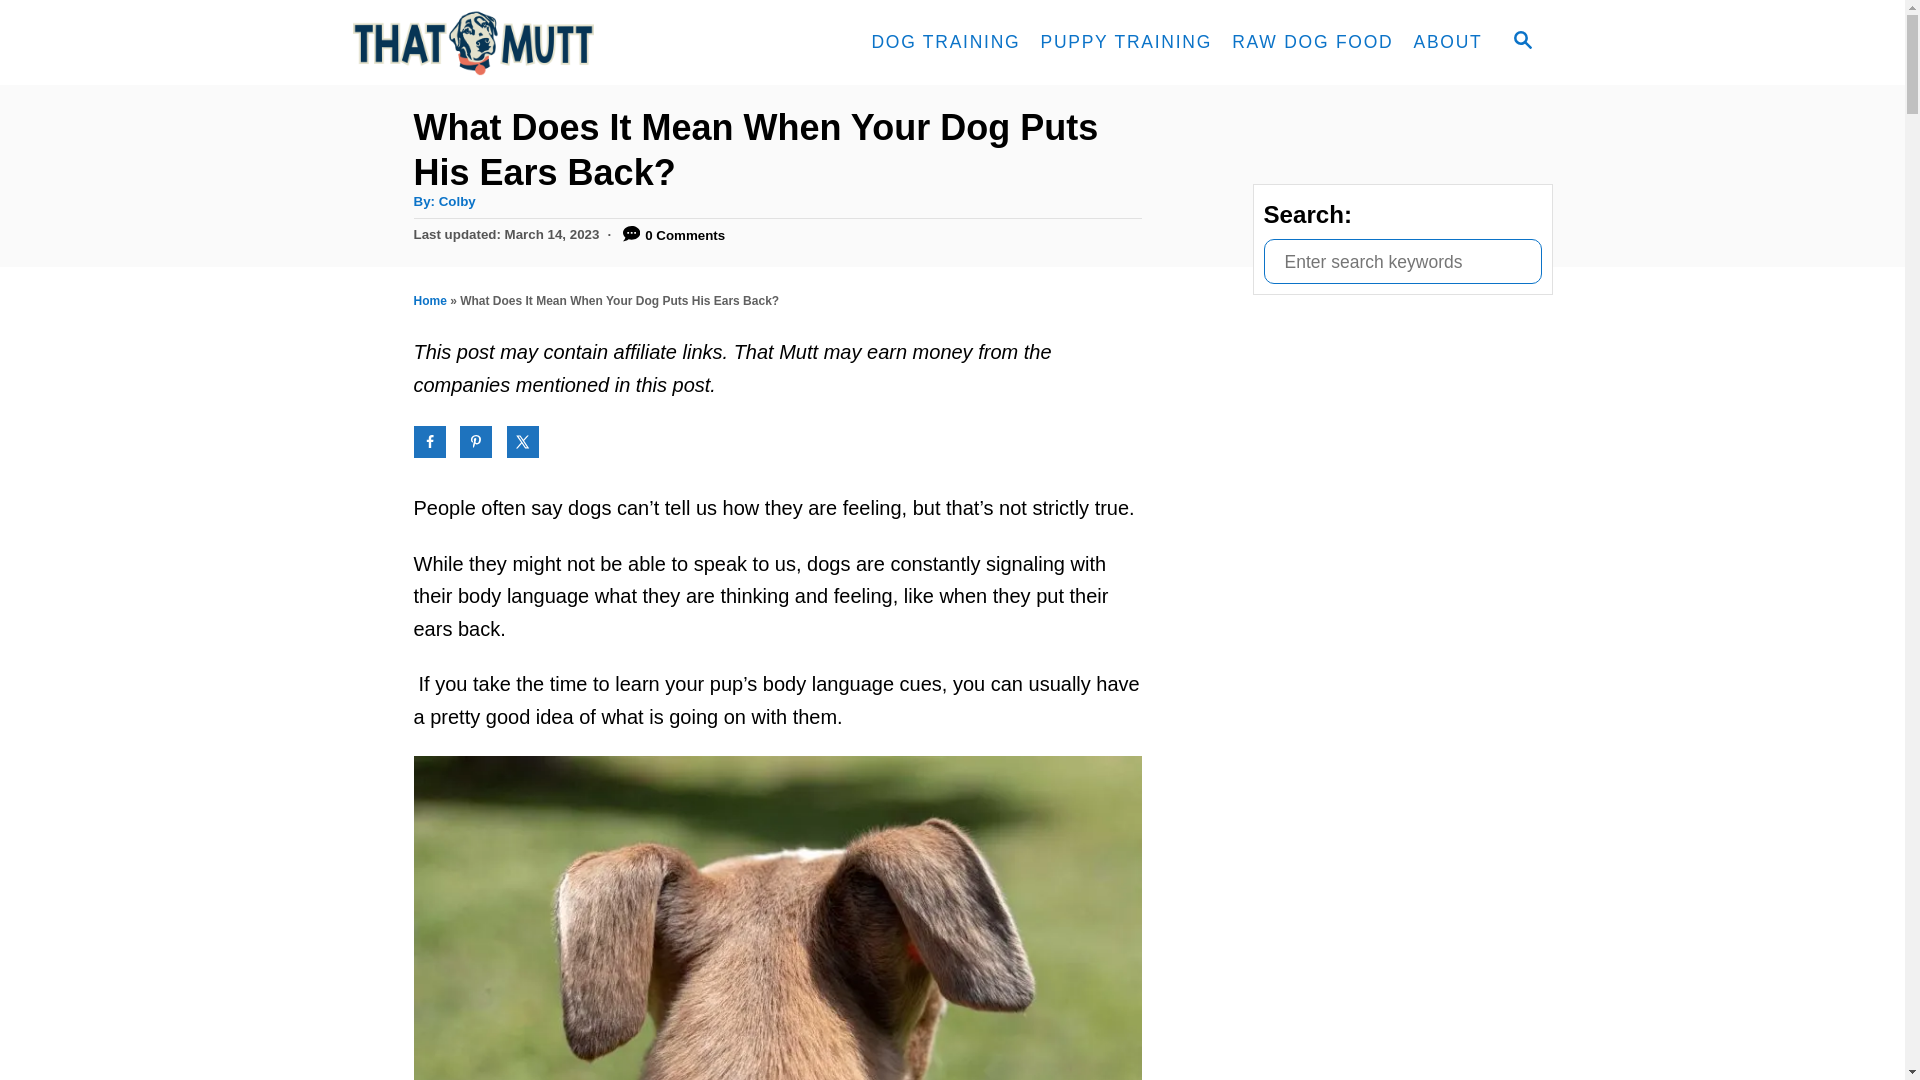  I want to click on ThatMutt.com, so click(532, 42).